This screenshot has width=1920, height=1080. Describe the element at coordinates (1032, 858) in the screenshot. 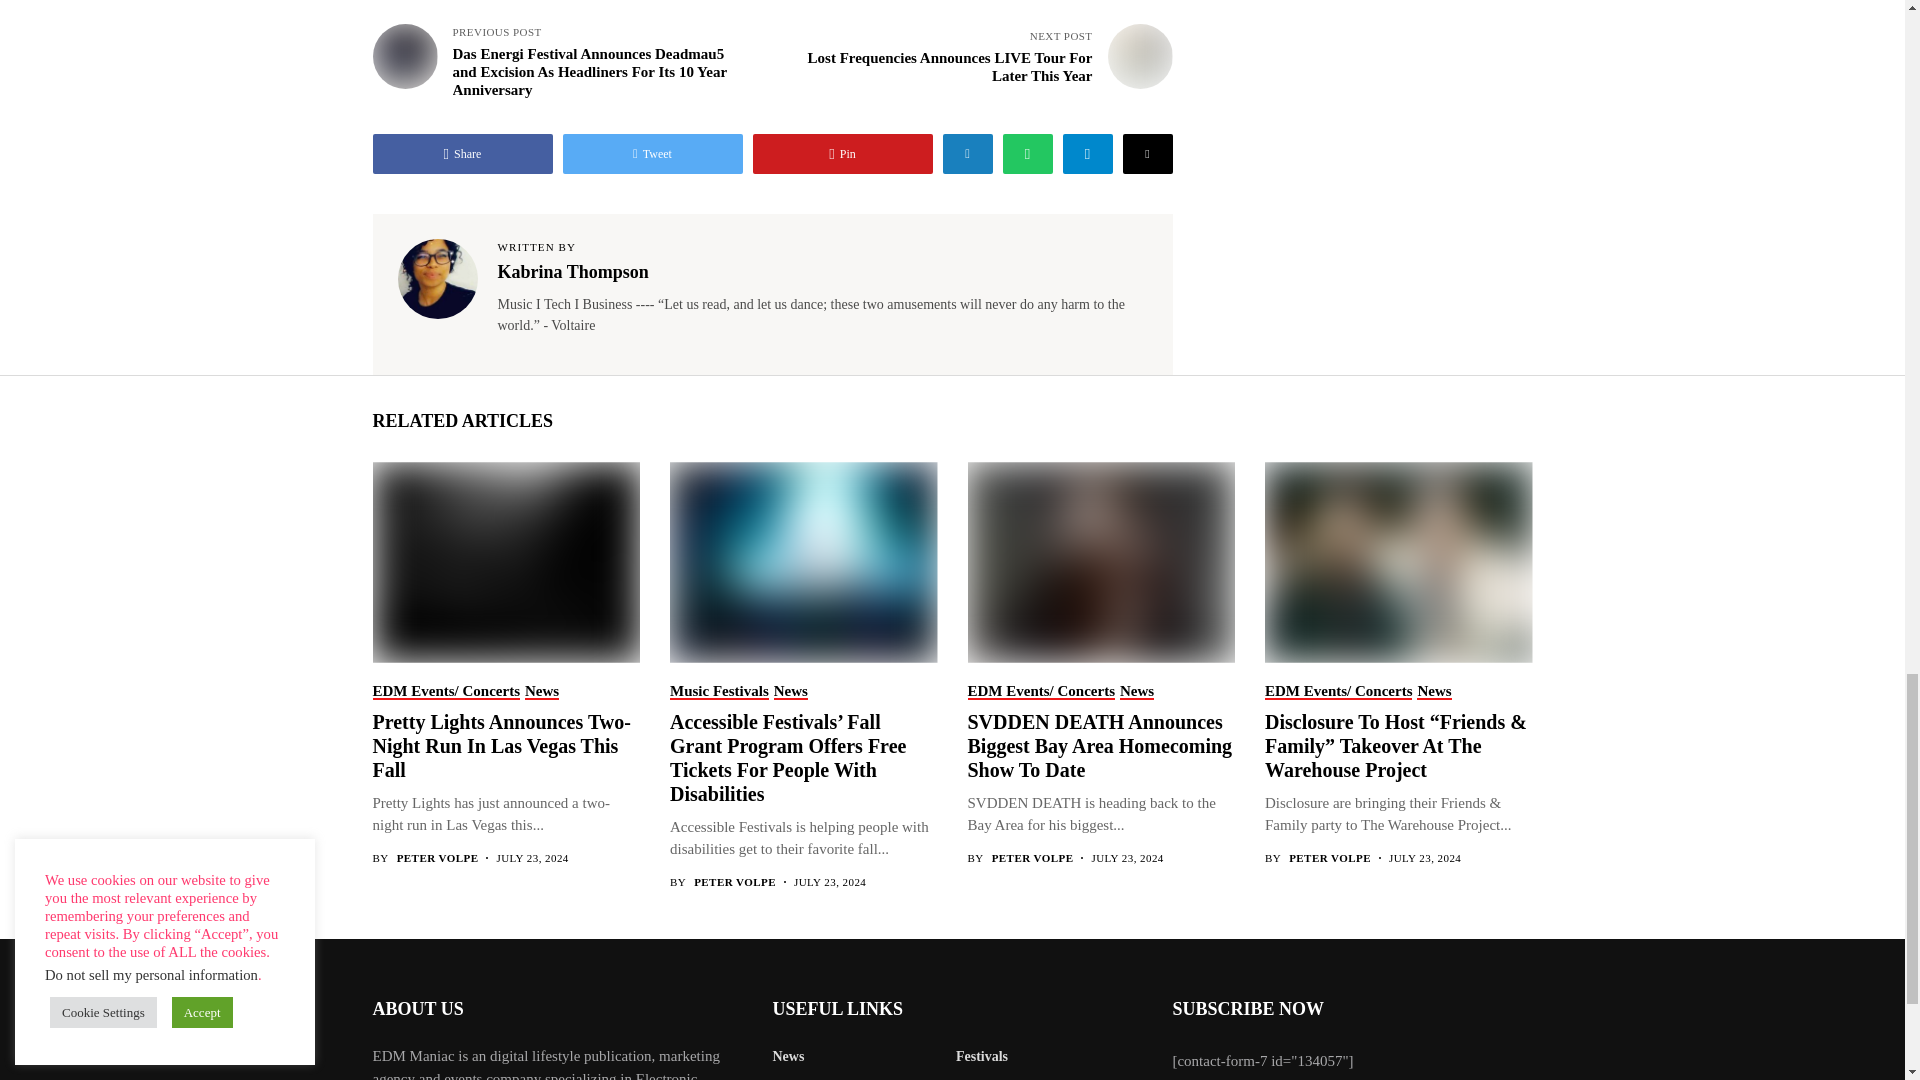

I see `Posts by Peter Volpe` at that location.